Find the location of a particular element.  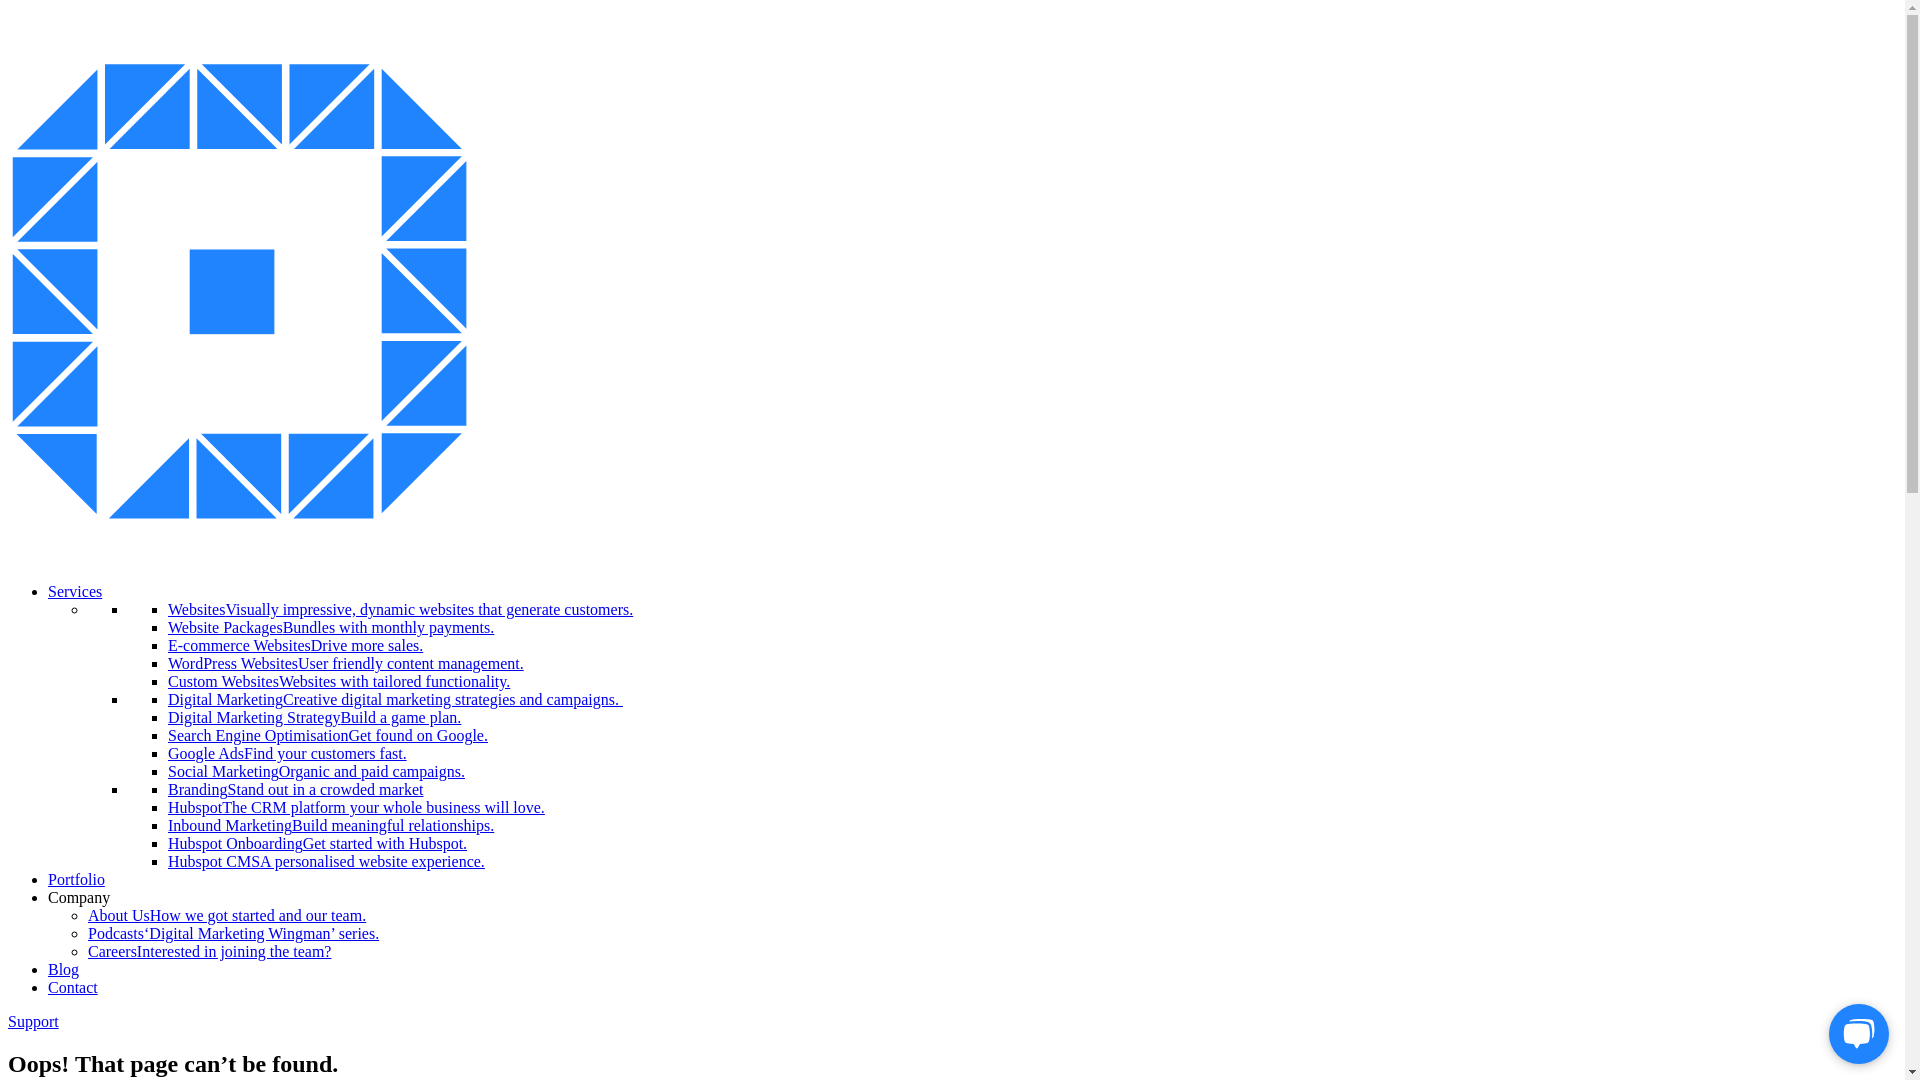

Services is located at coordinates (75, 592).